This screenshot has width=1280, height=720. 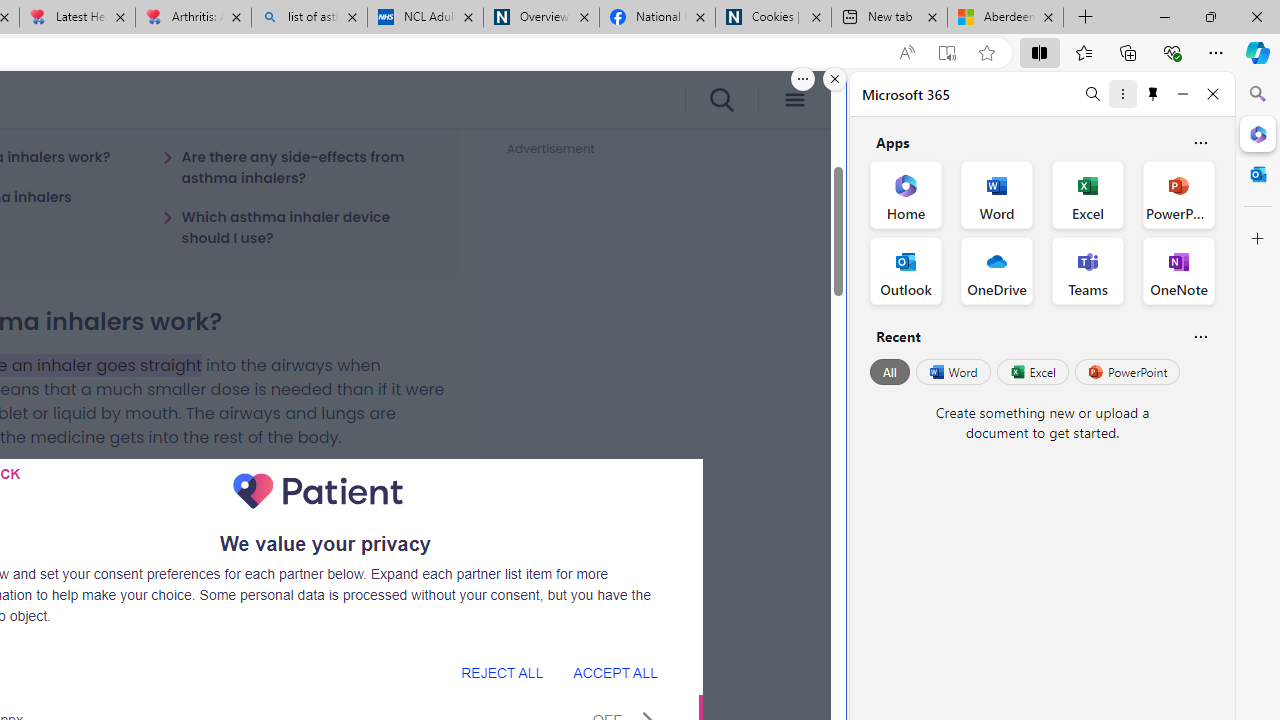 I want to click on NCL Adult Asthma Inhaler Choice Guideline, so click(x=424, y=18).